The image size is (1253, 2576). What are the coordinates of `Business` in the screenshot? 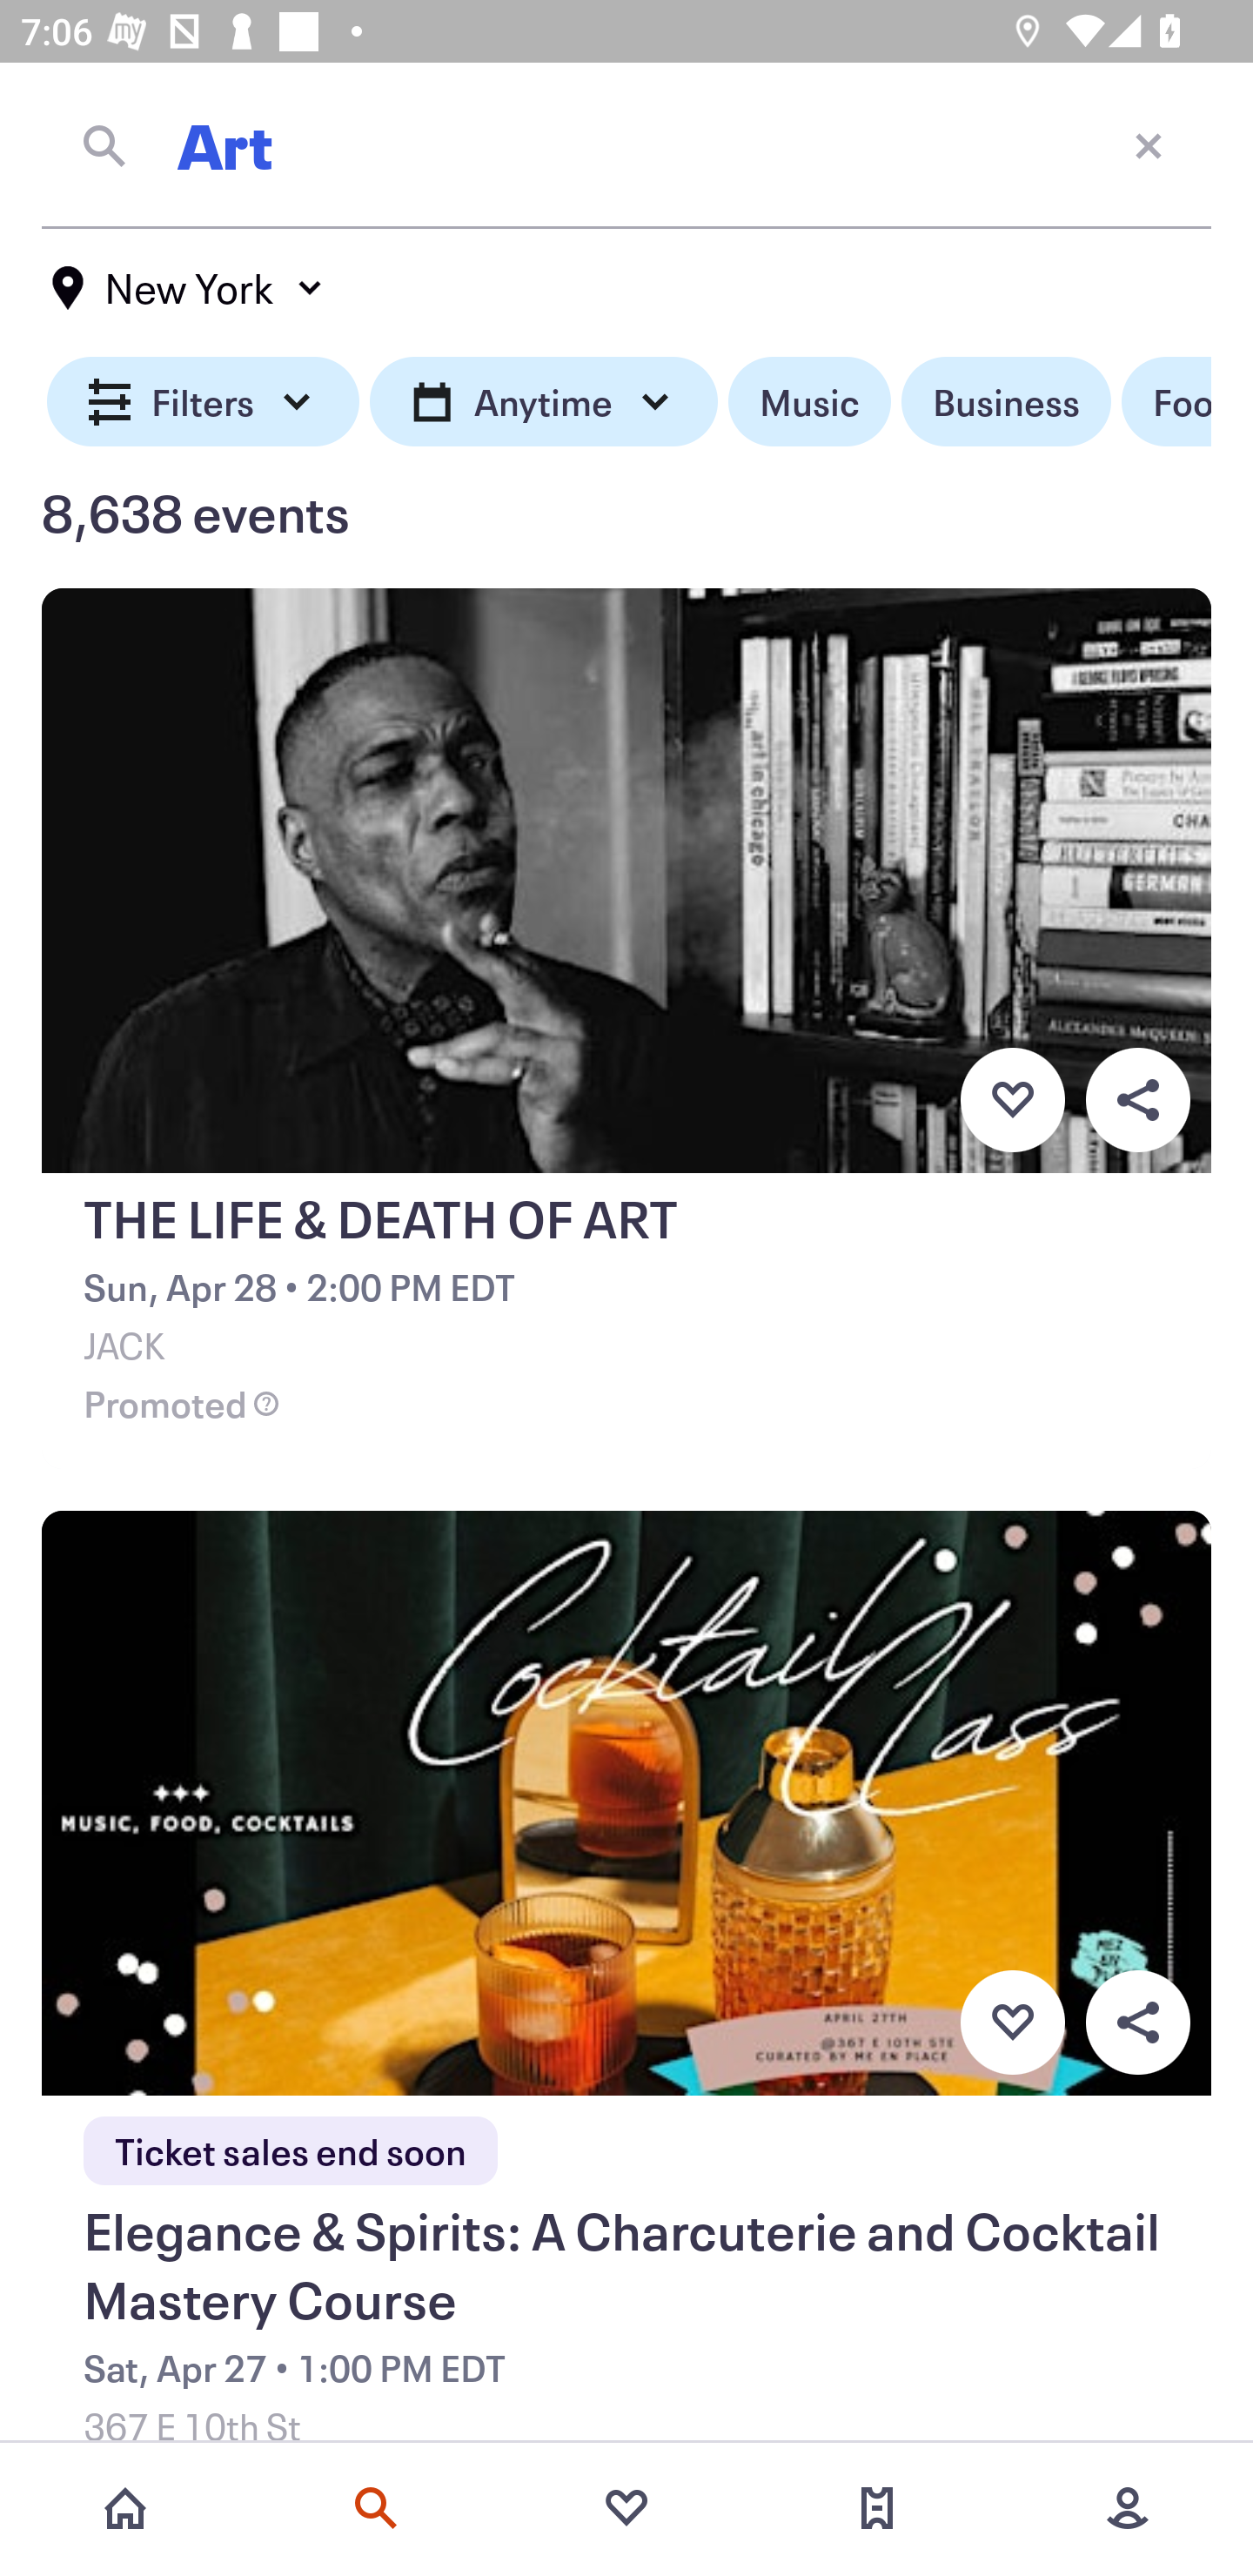 It's located at (1006, 402).